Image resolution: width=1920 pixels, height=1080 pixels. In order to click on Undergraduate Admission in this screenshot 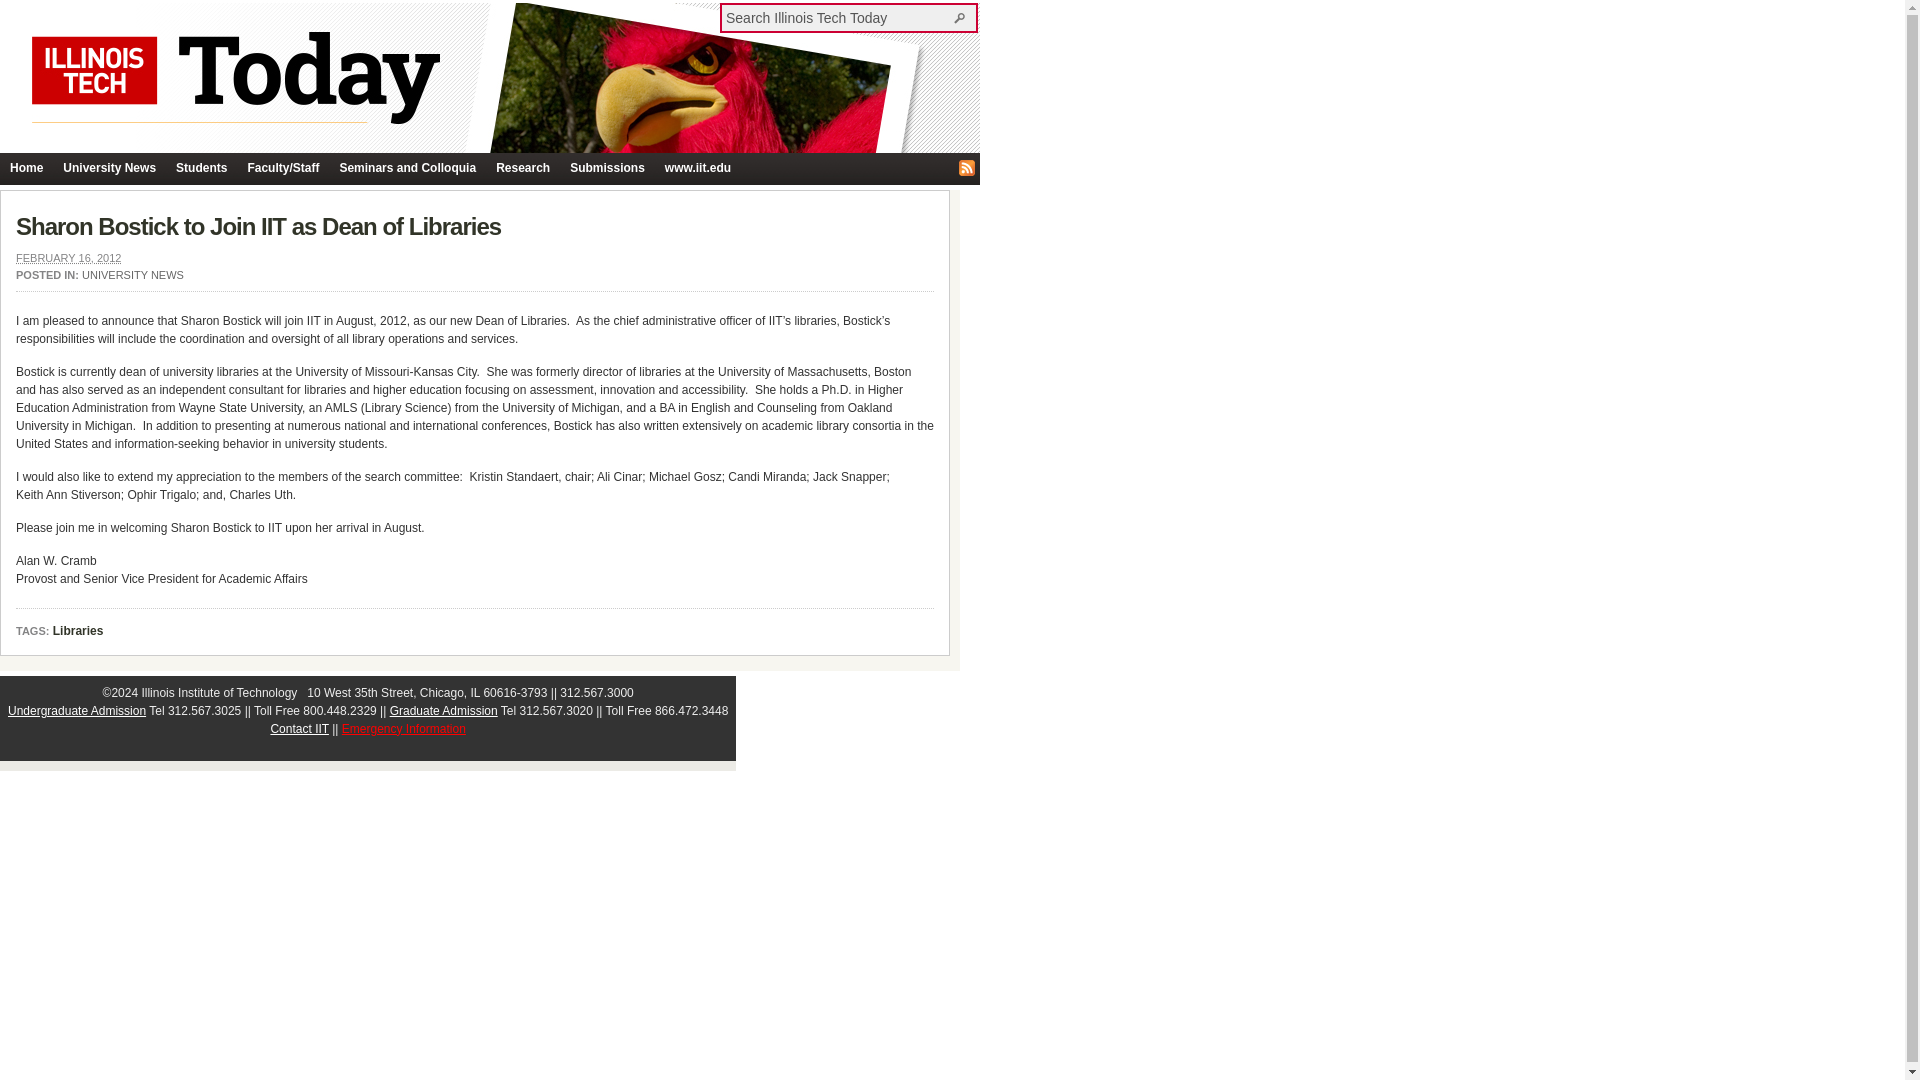, I will do `click(76, 711)`.